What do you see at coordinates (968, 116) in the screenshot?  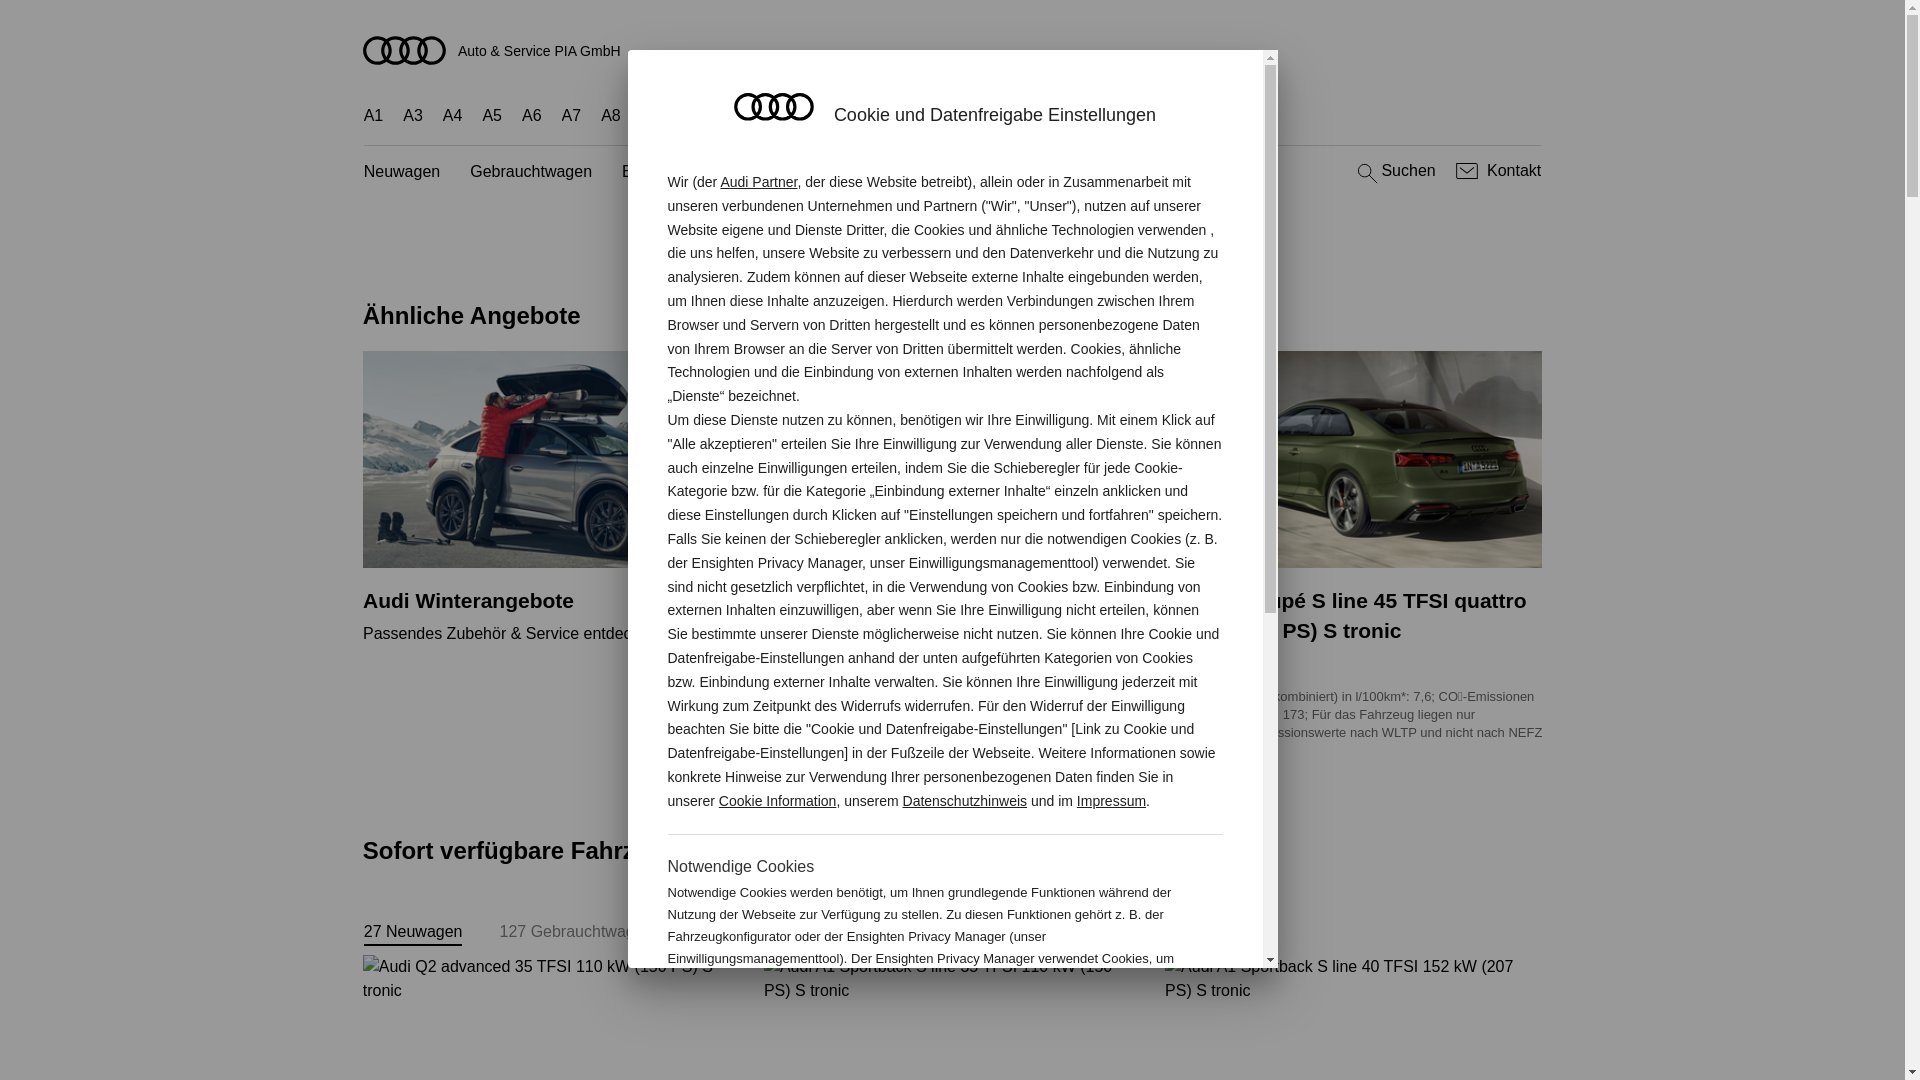 I see `Q8 e-tron` at bounding box center [968, 116].